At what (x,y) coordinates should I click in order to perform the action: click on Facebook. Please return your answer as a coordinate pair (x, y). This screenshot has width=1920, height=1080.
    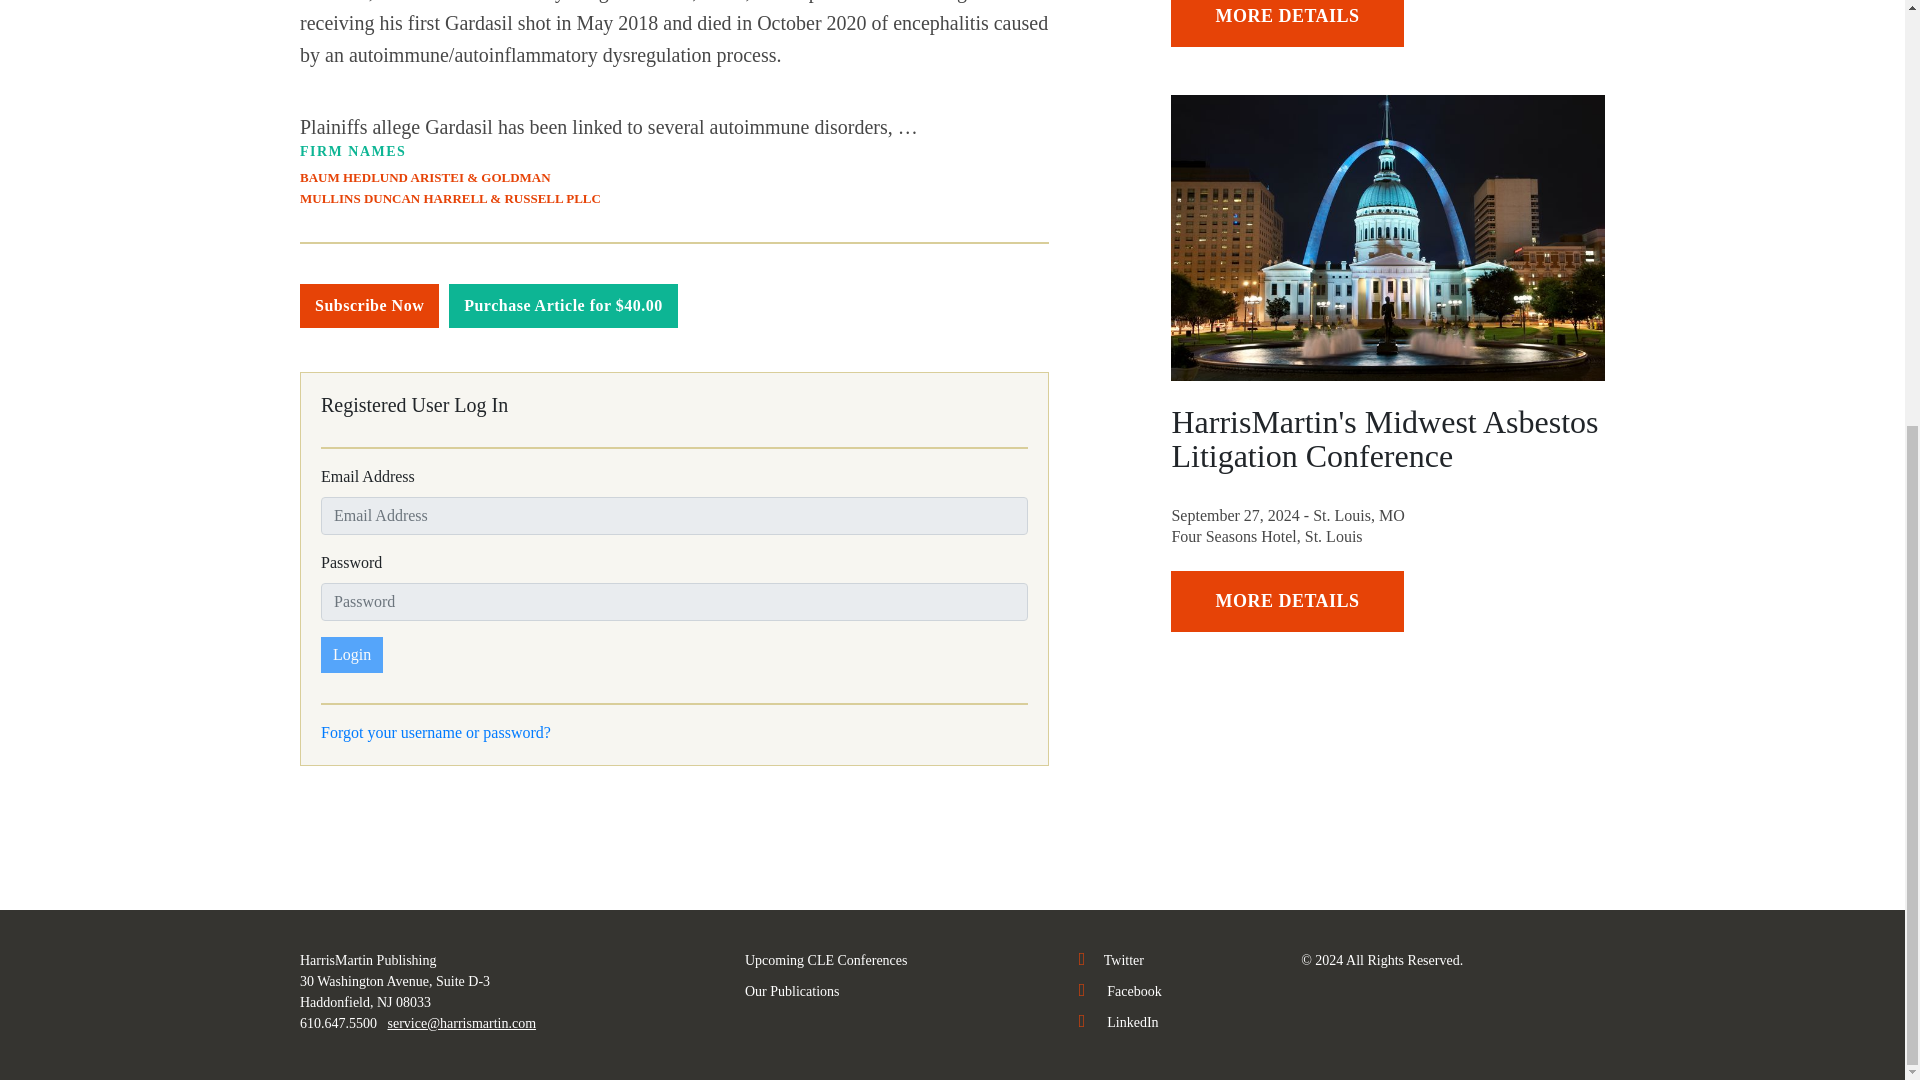
    Looking at the image, I should click on (1120, 991).